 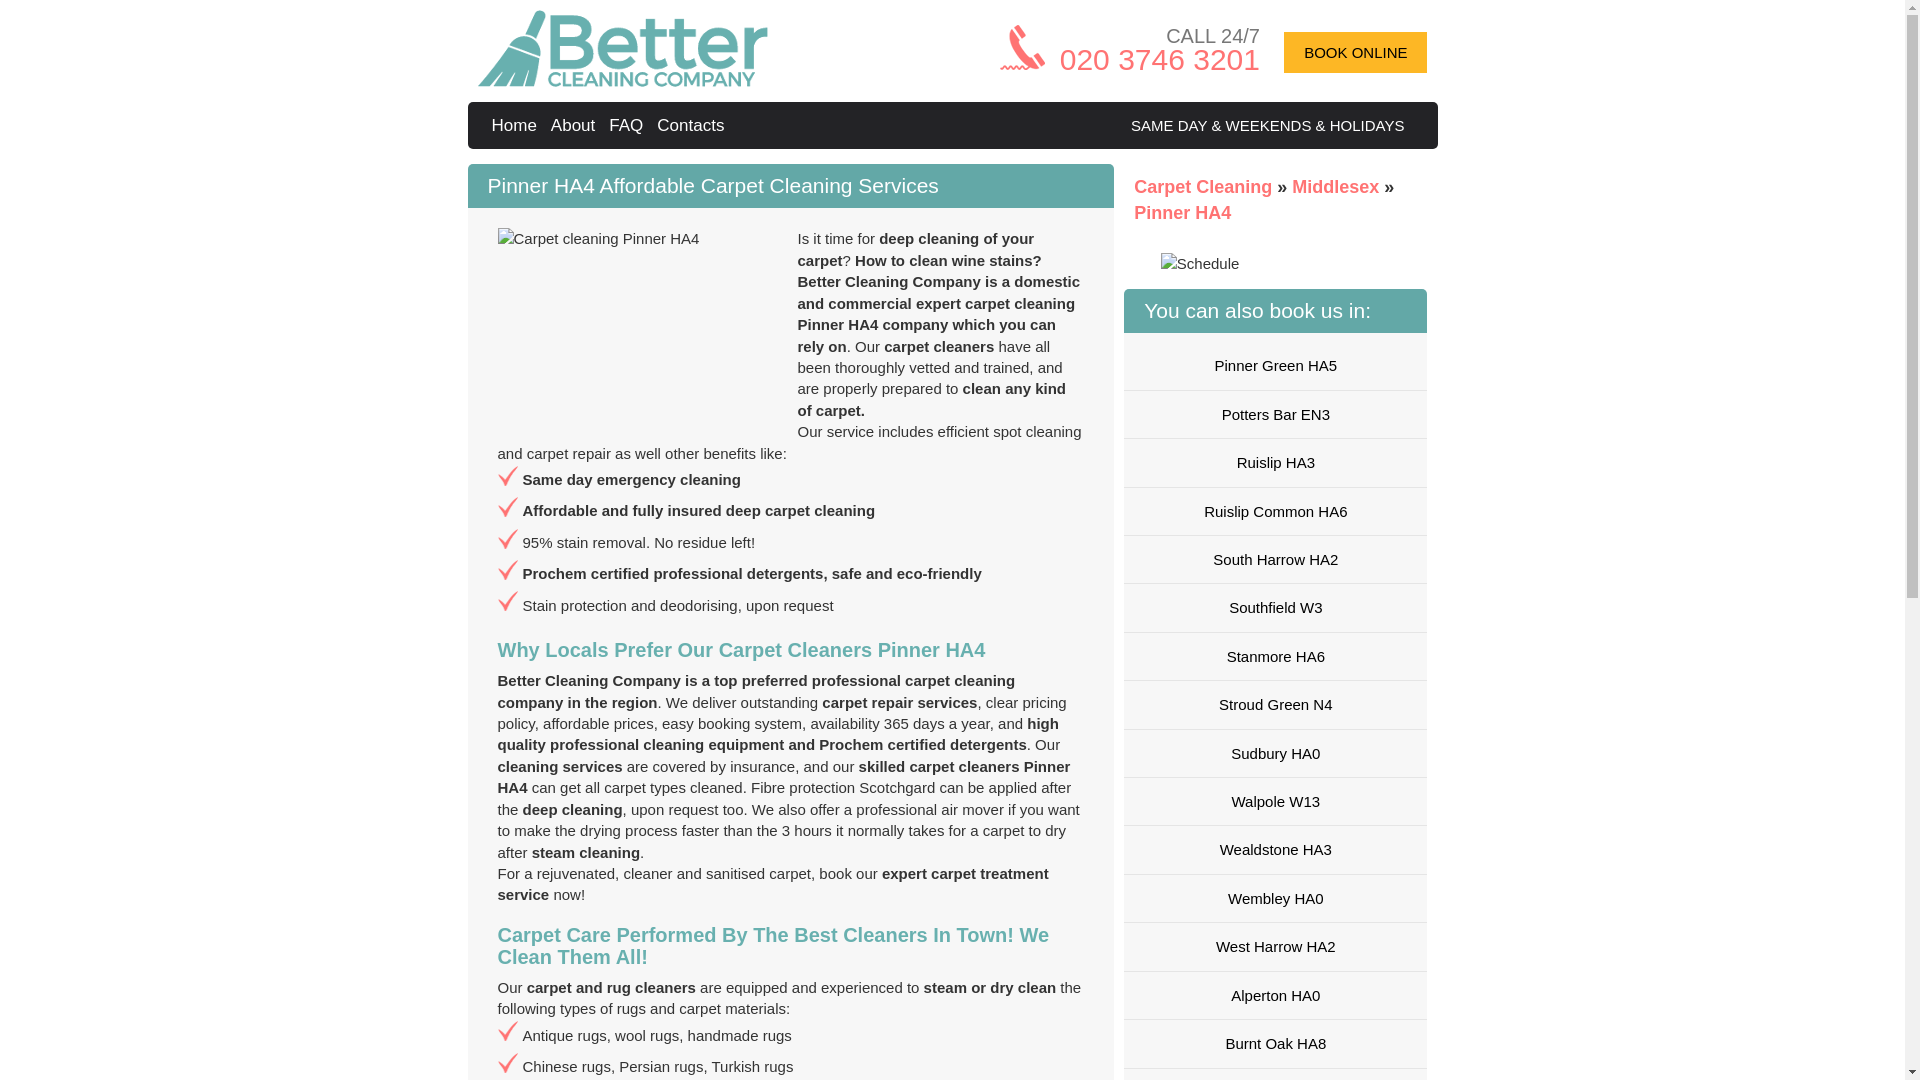 What do you see at coordinates (1274, 462) in the screenshot?
I see `Ruislip HA3` at bounding box center [1274, 462].